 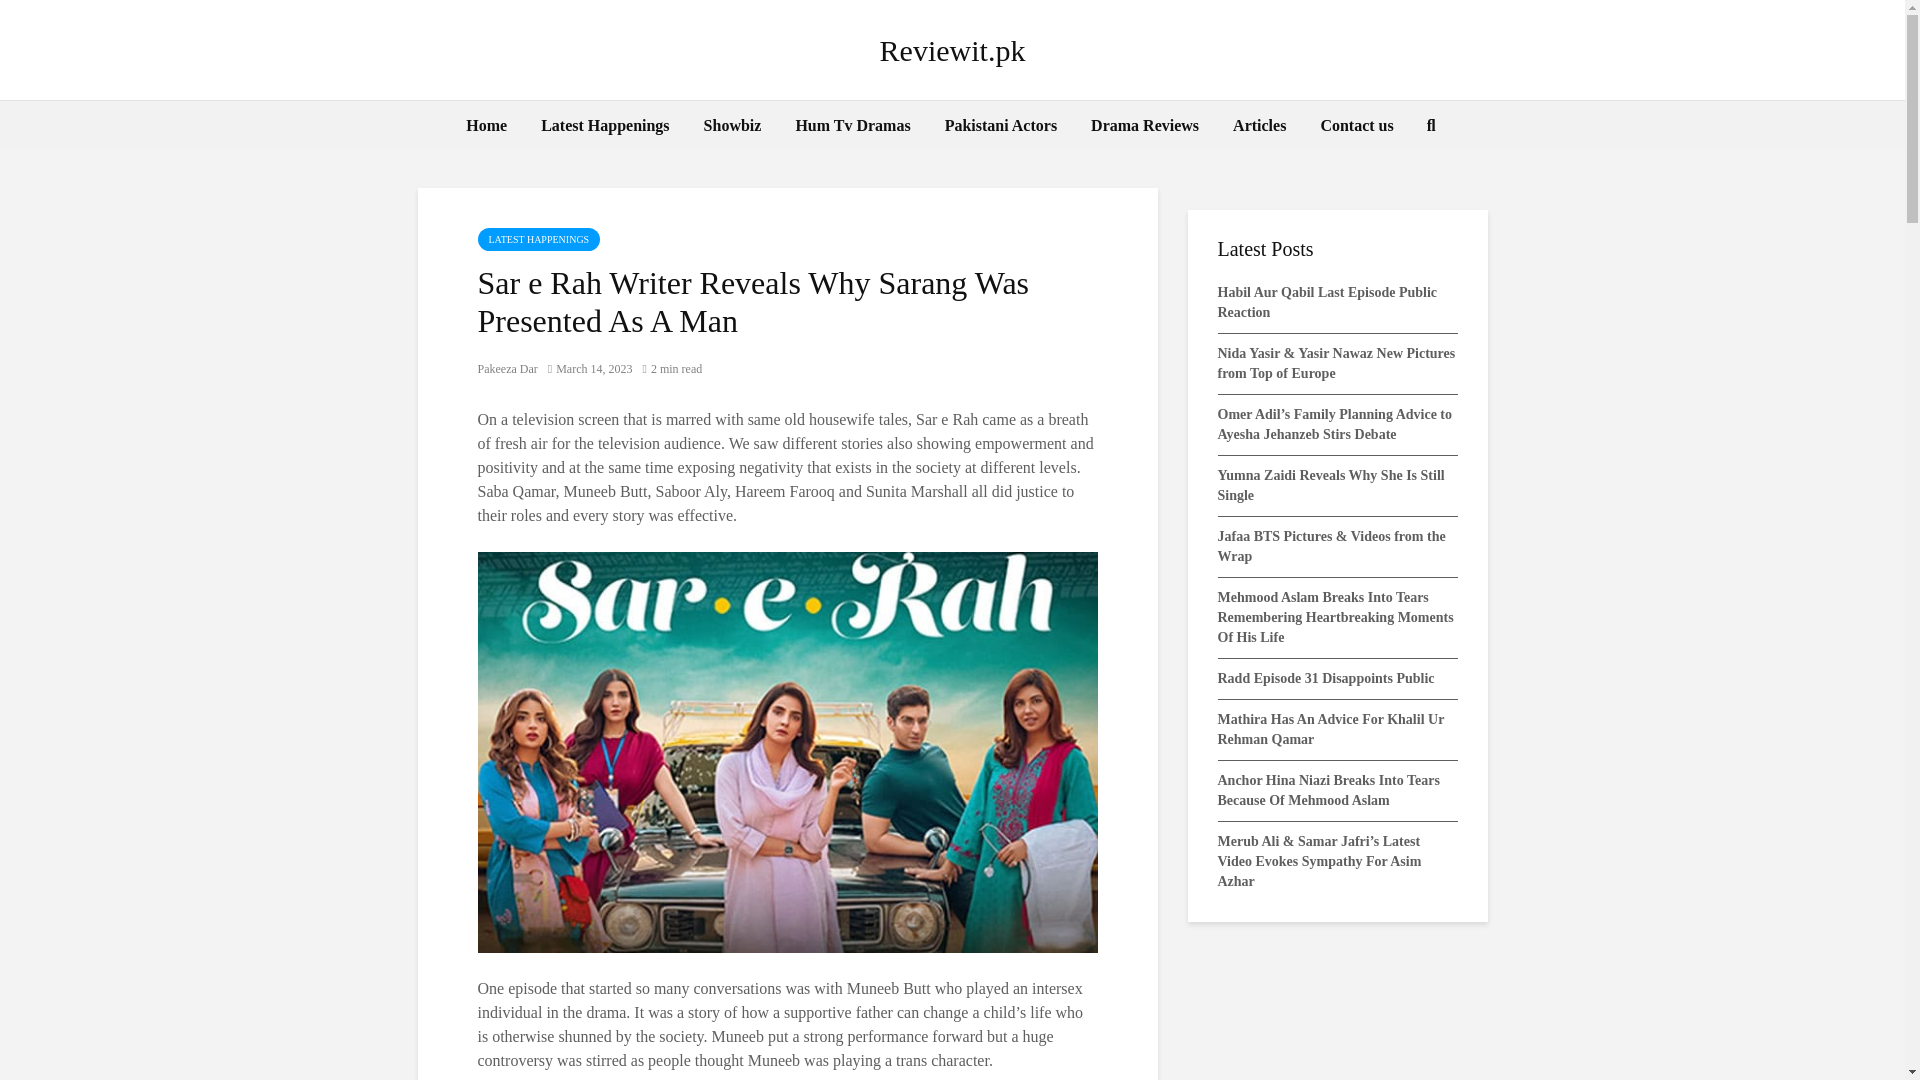 I want to click on Contact us, so click(x=1356, y=126).